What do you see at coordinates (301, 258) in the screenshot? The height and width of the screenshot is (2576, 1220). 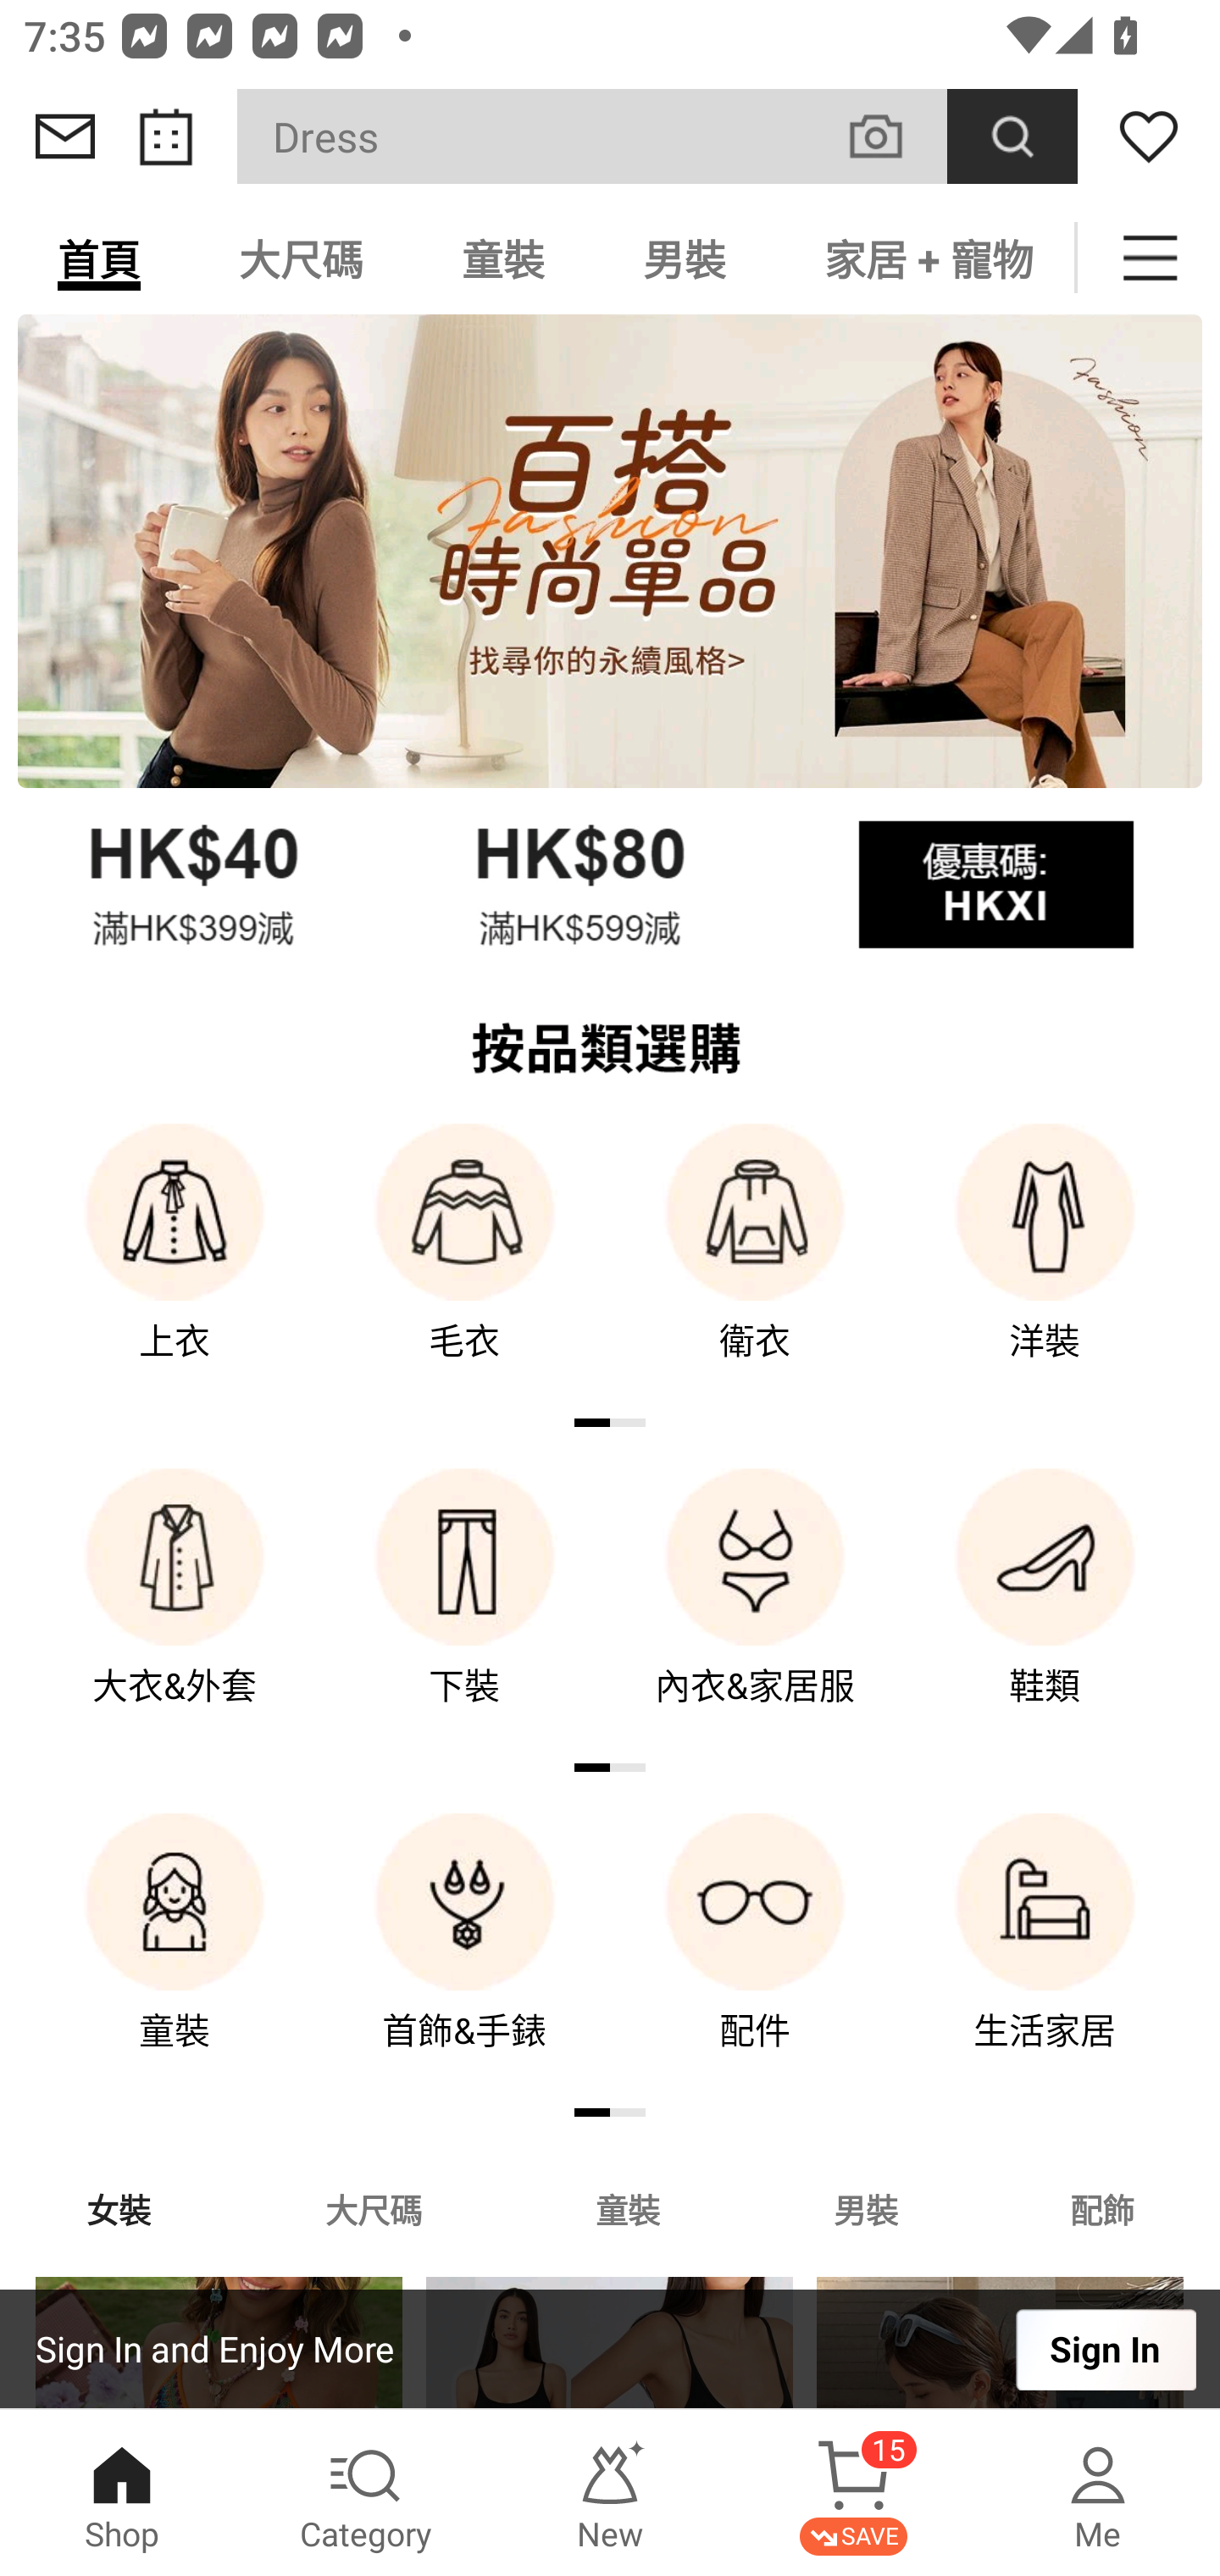 I see `大尺碼` at bounding box center [301, 258].